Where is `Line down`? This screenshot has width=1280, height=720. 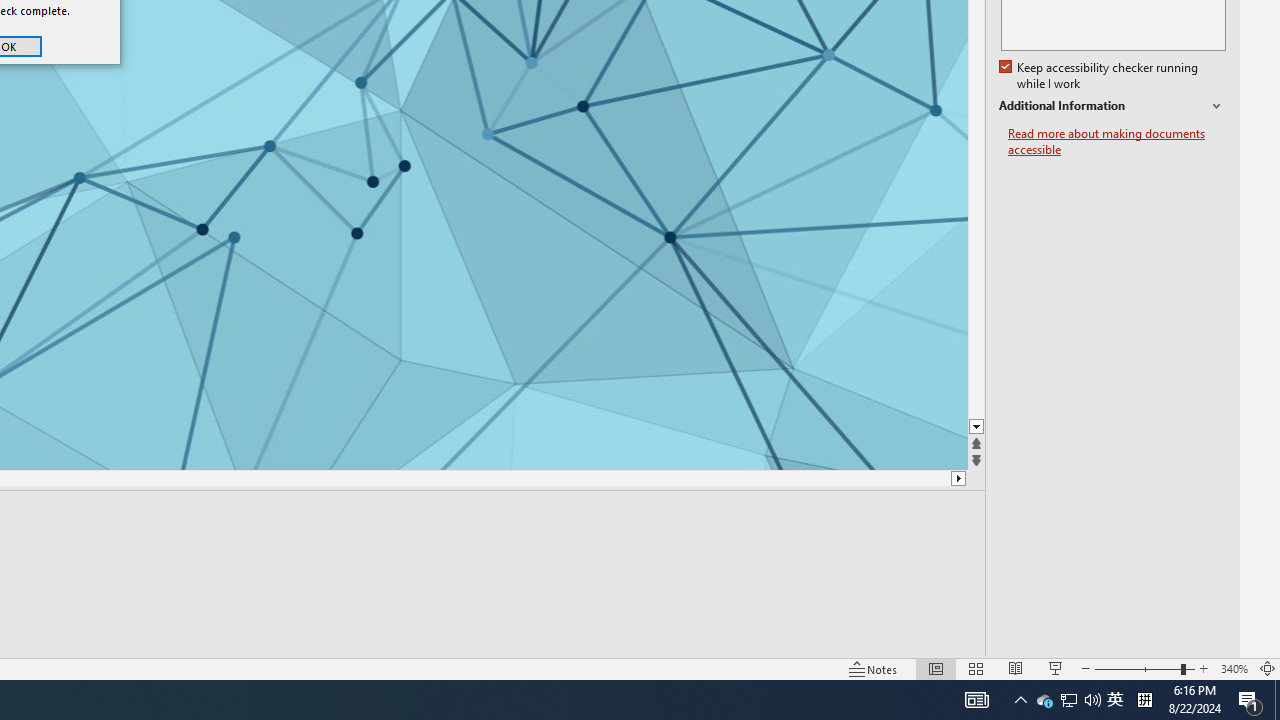 Line down is located at coordinates (976, 428).